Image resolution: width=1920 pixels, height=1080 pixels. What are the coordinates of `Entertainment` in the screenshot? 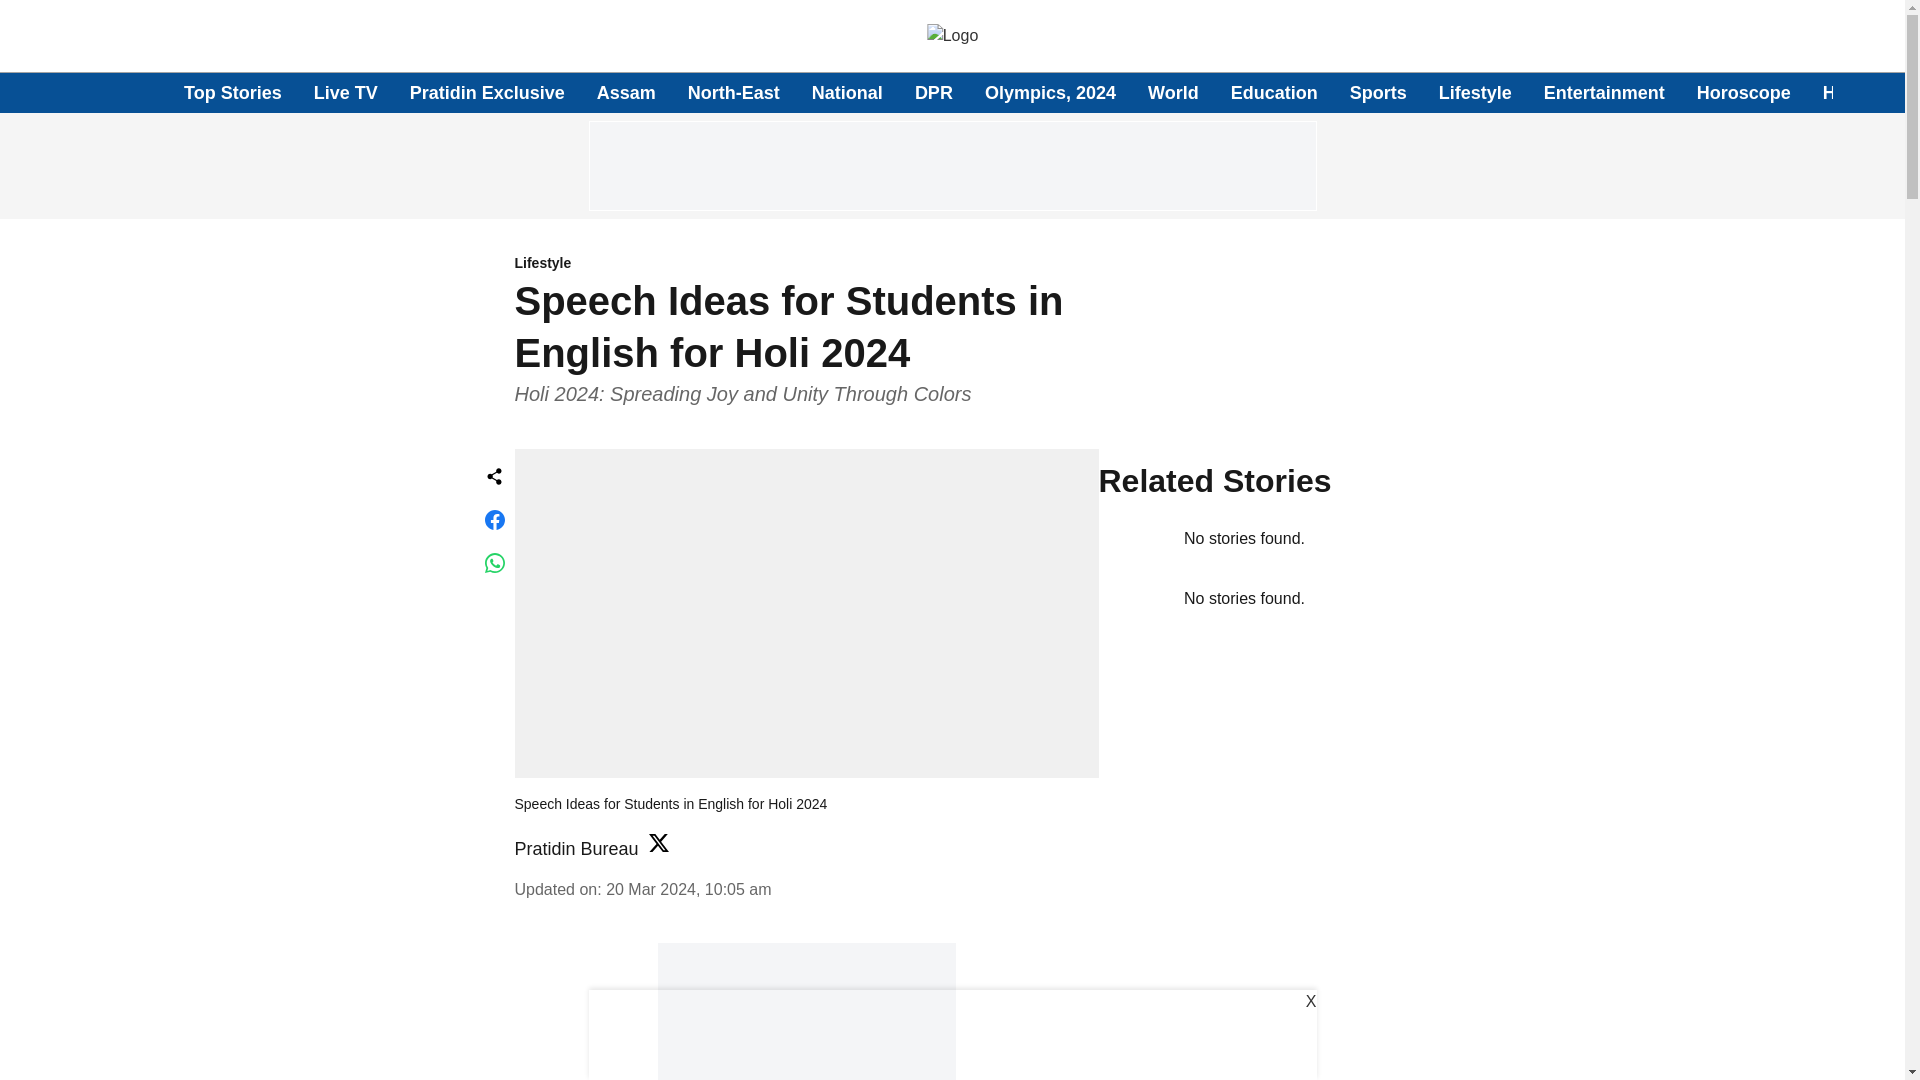 It's located at (1604, 92).